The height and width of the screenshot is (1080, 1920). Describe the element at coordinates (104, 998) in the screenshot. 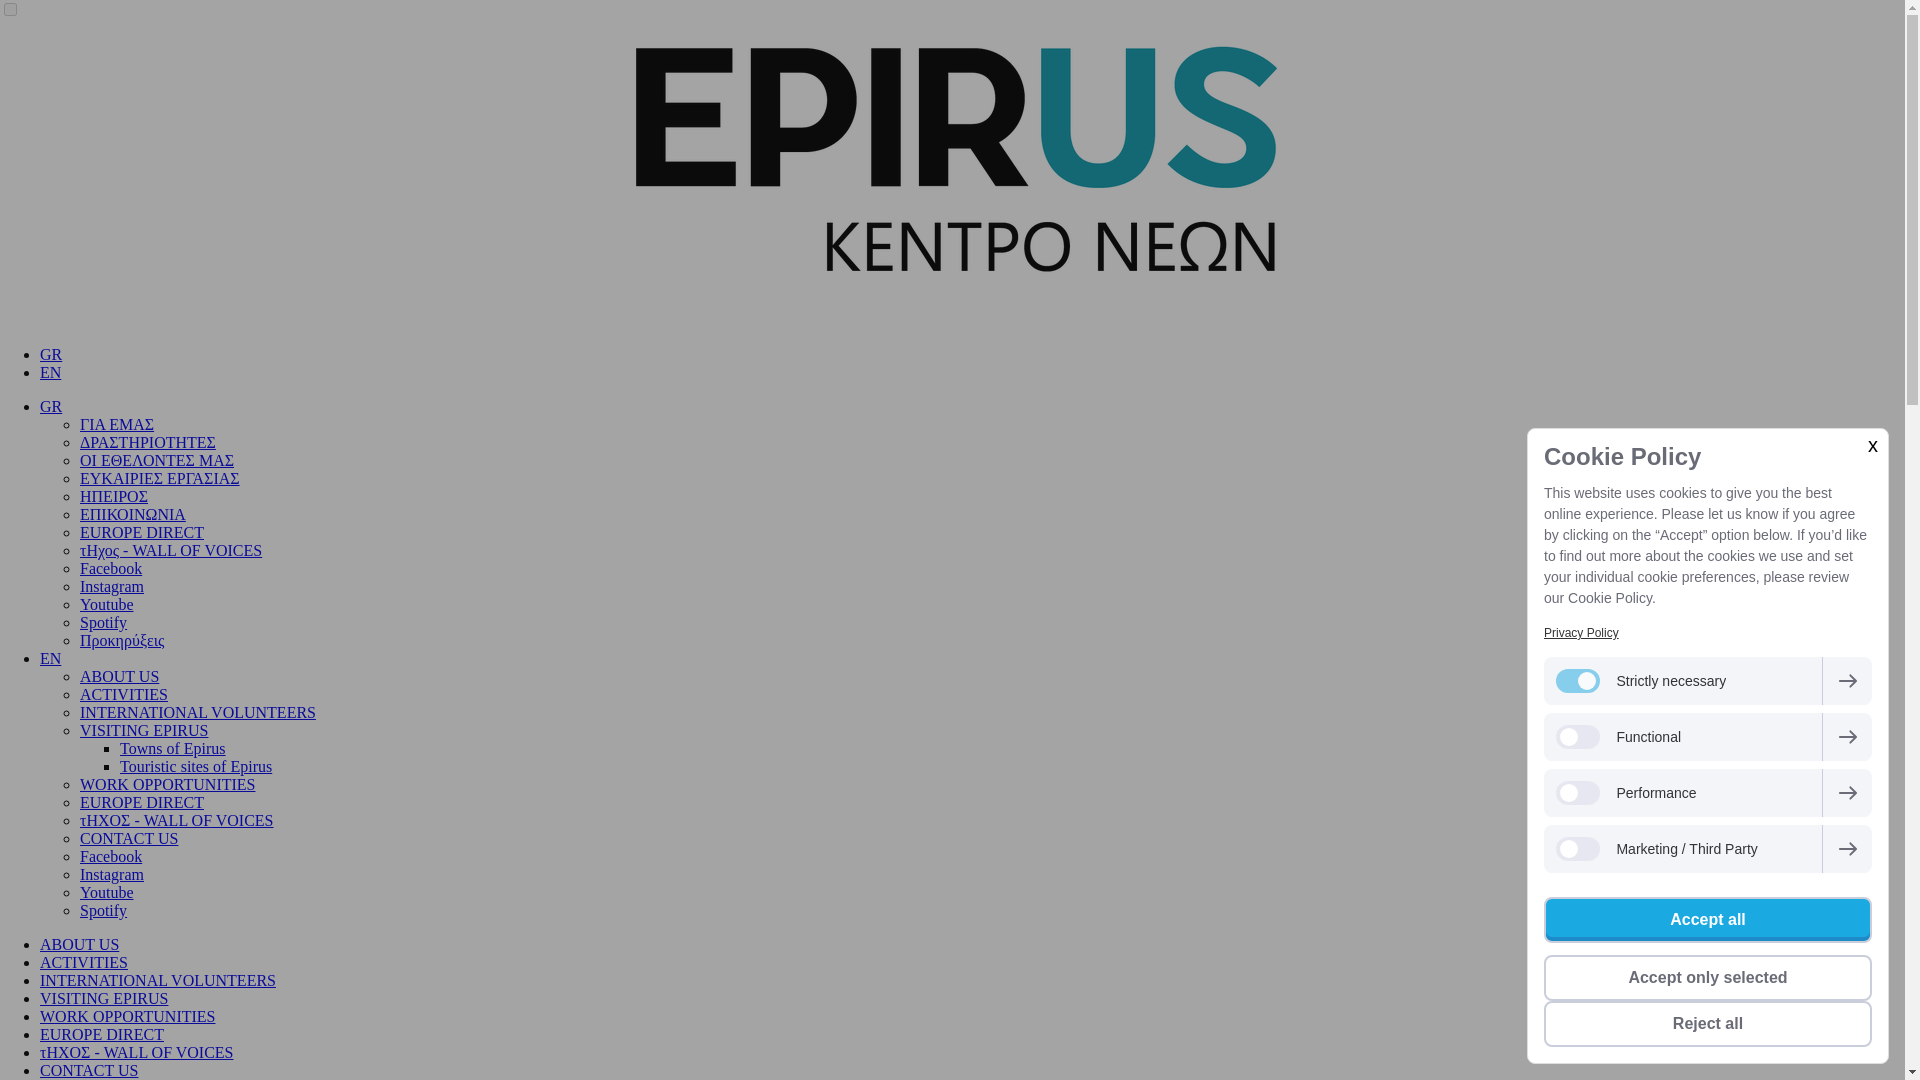

I see `VISITING EPIRUS` at that location.